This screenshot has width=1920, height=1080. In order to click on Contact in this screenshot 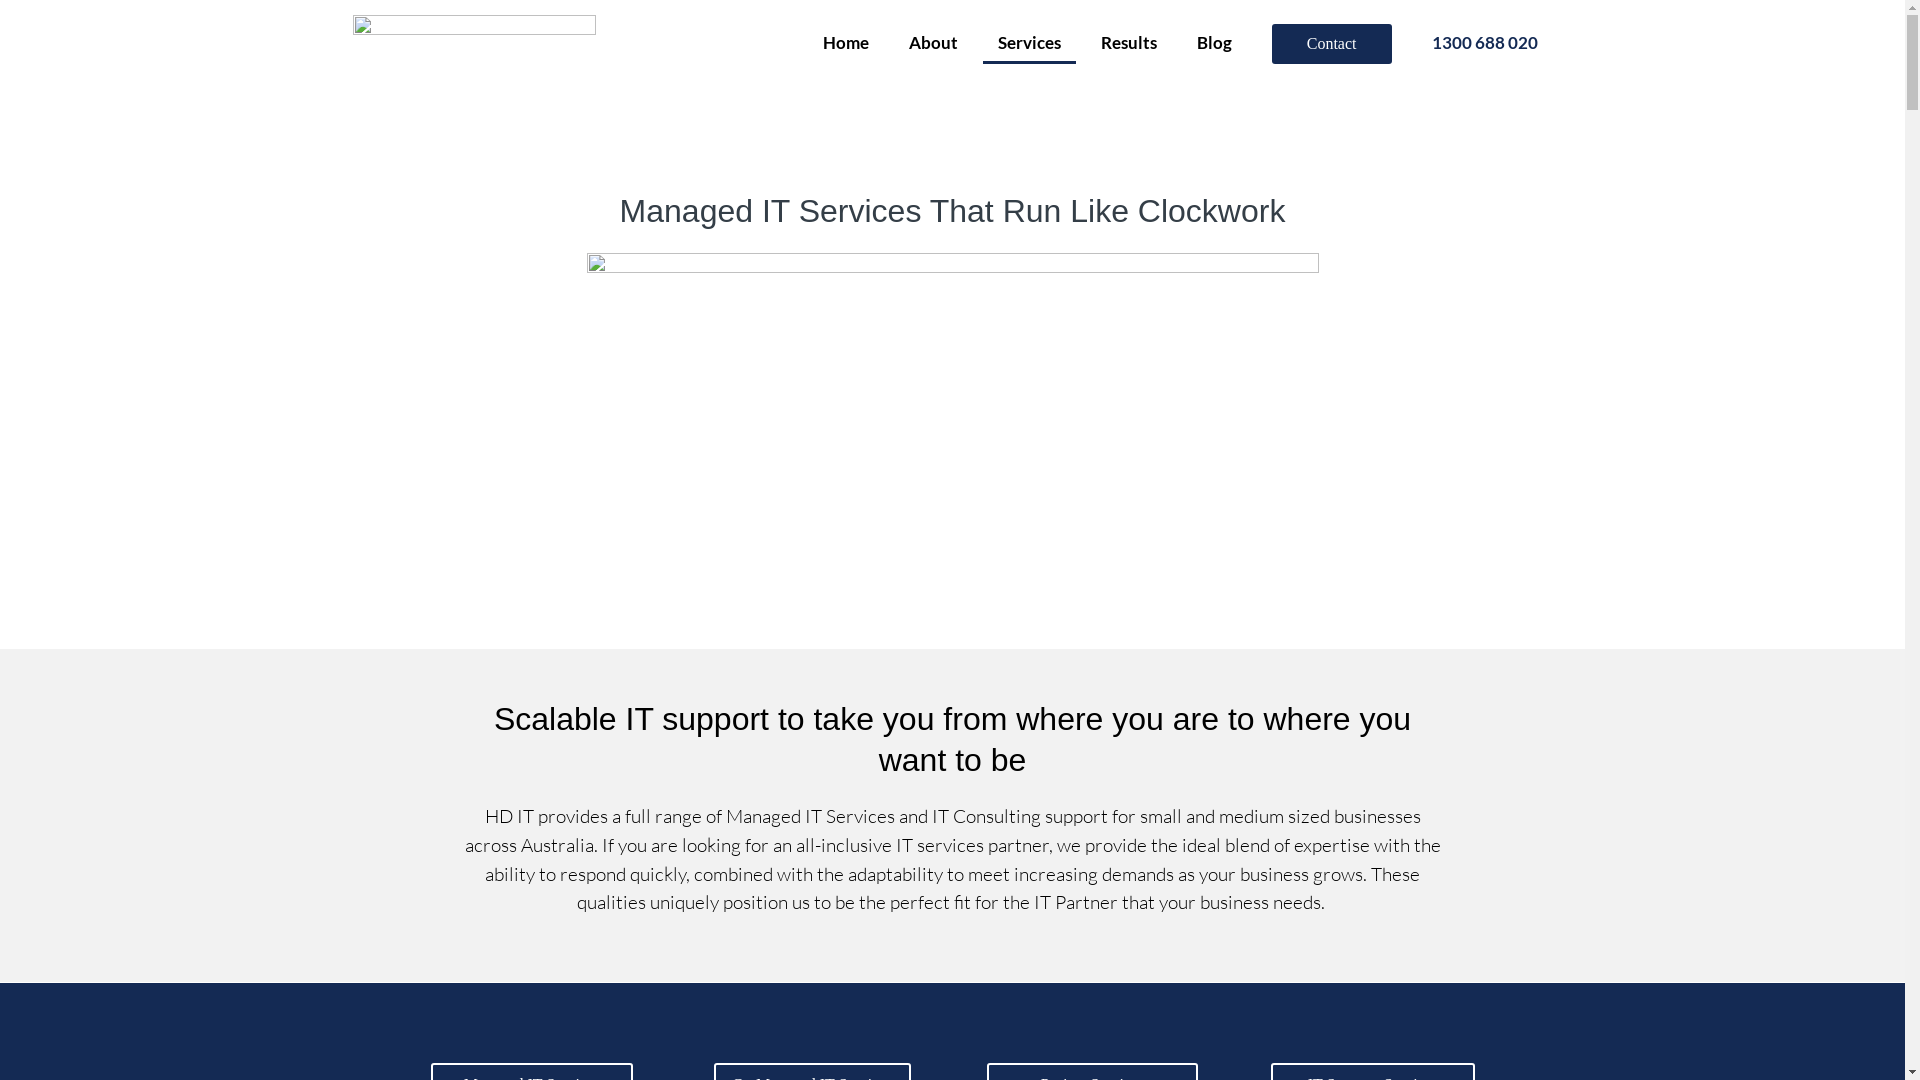, I will do `click(1332, 53)`.